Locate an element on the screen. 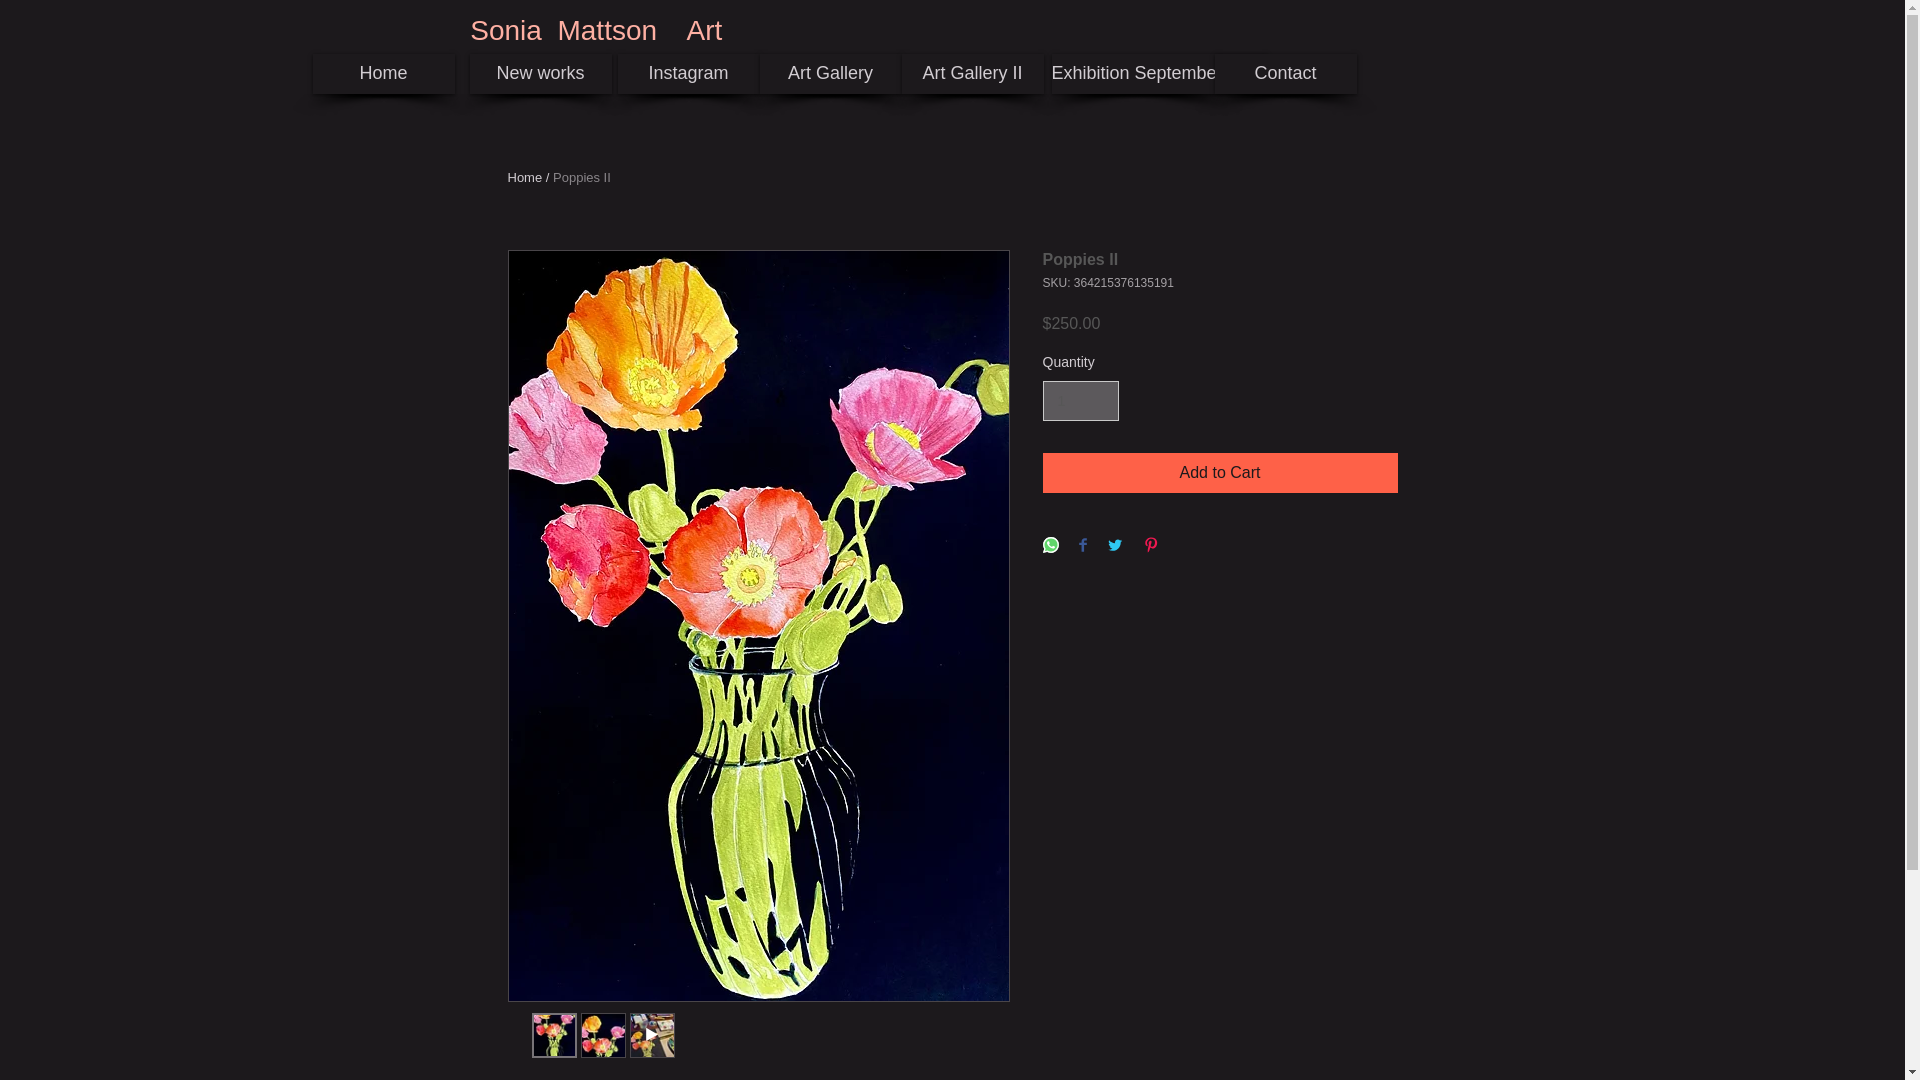 The image size is (1920, 1080). Poppies II is located at coordinates (581, 176).